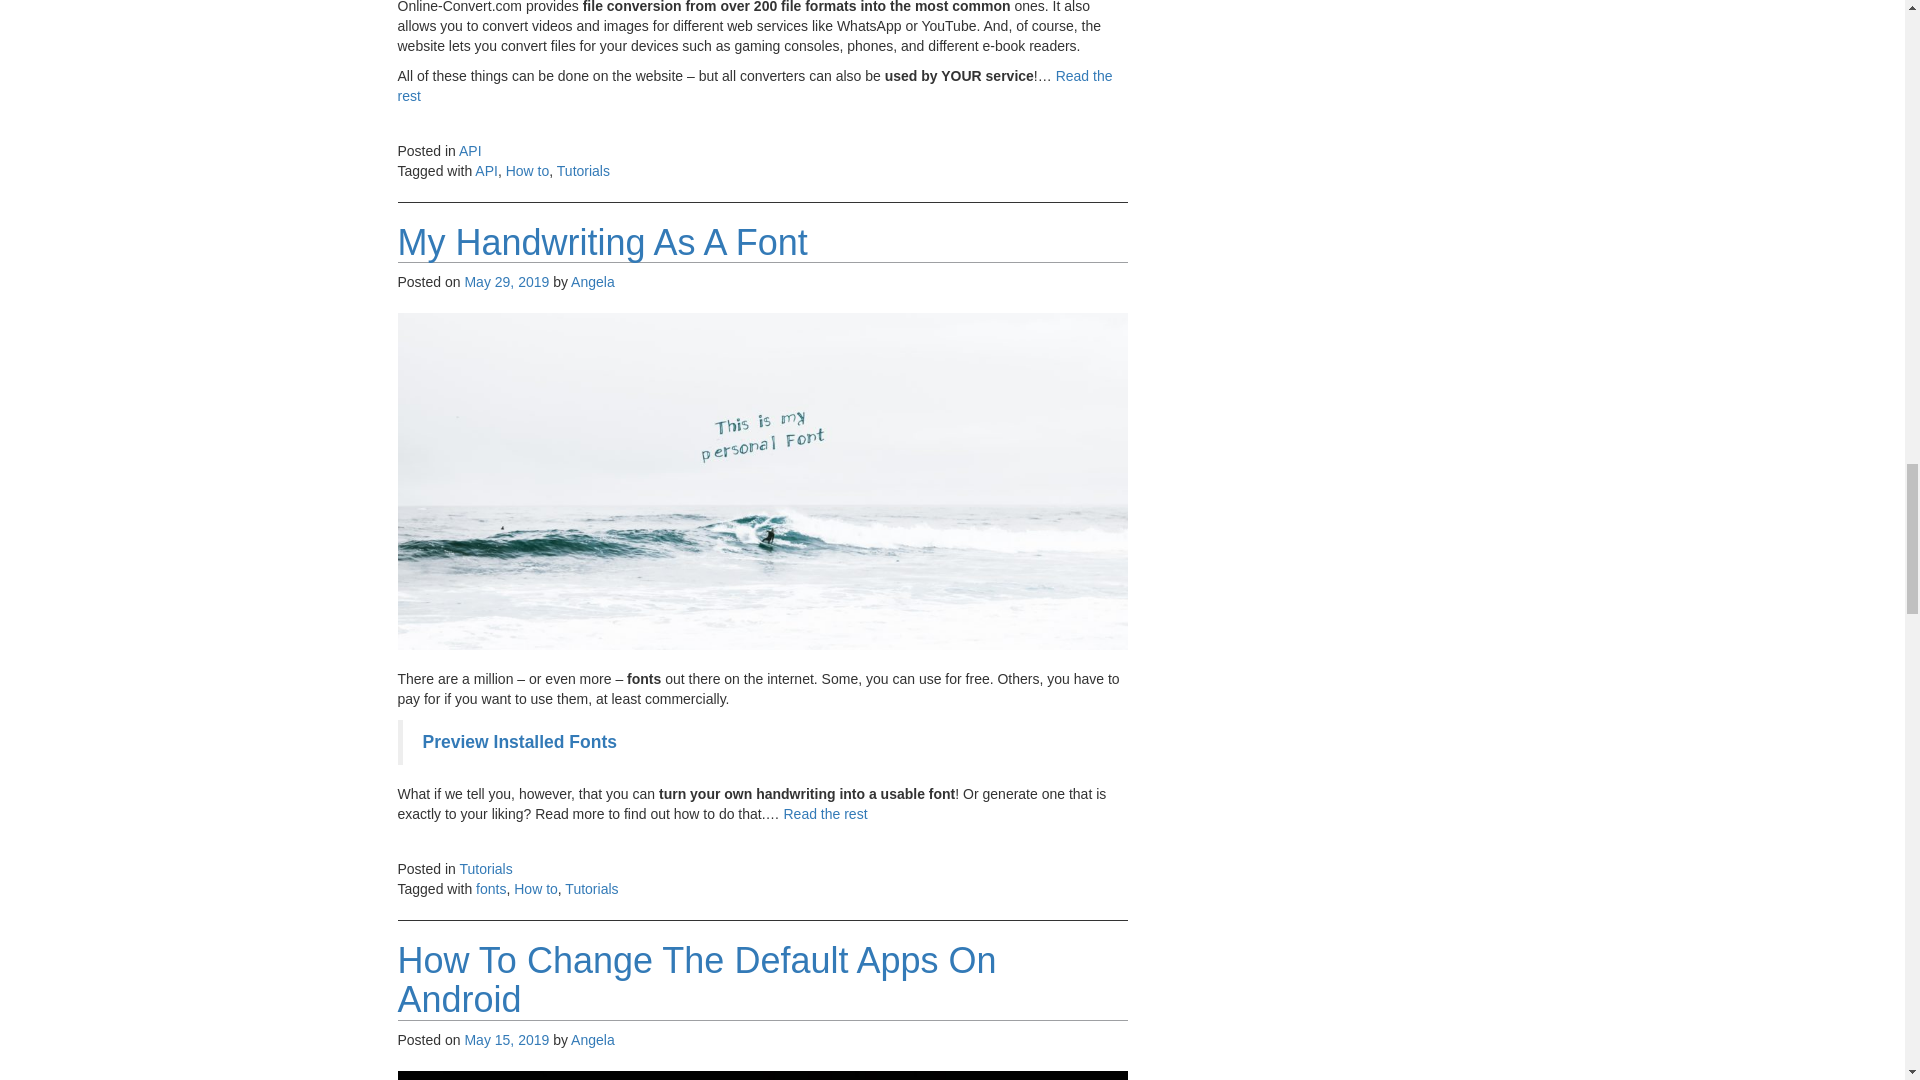  What do you see at coordinates (506, 1040) in the screenshot?
I see `18:30` at bounding box center [506, 1040].